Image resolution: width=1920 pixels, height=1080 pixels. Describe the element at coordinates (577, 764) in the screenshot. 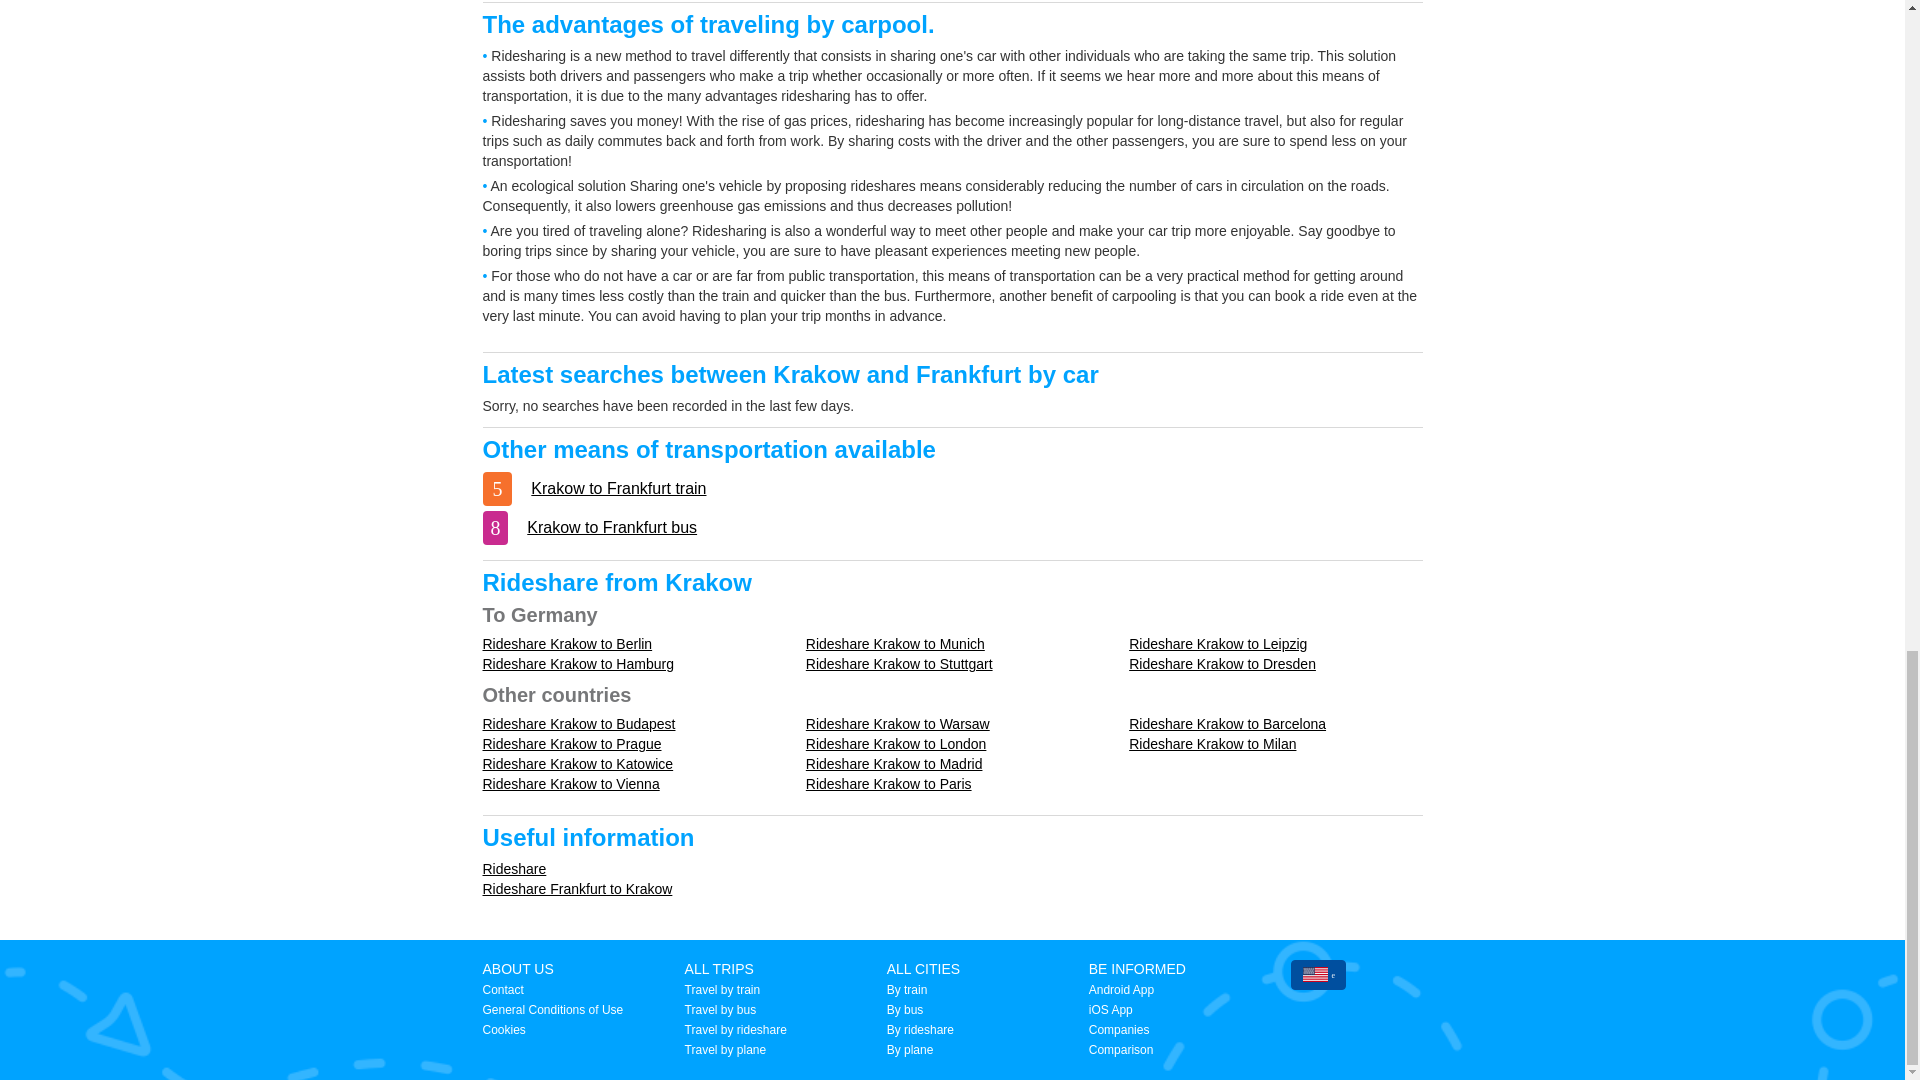

I see `Rideshare Krakow to Katowice` at that location.